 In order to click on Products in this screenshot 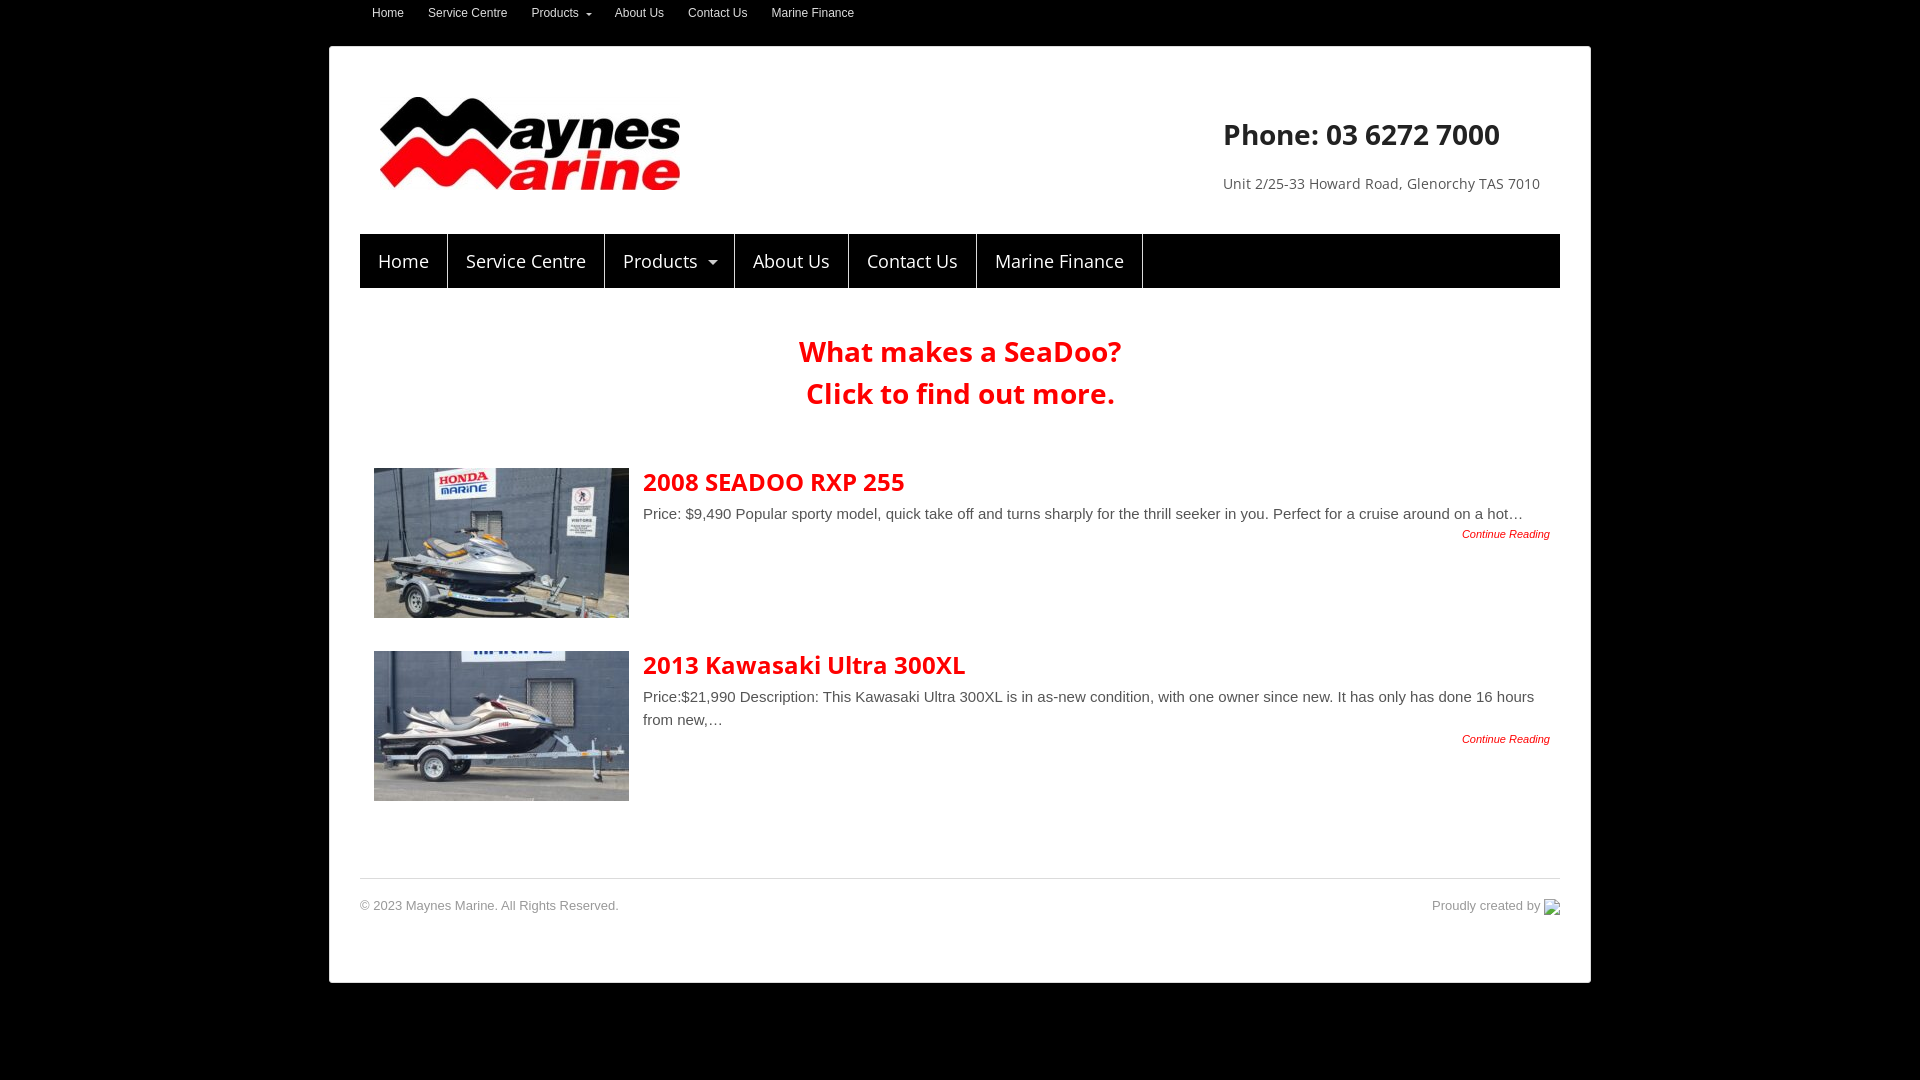, I will do `click(560, 13)`.